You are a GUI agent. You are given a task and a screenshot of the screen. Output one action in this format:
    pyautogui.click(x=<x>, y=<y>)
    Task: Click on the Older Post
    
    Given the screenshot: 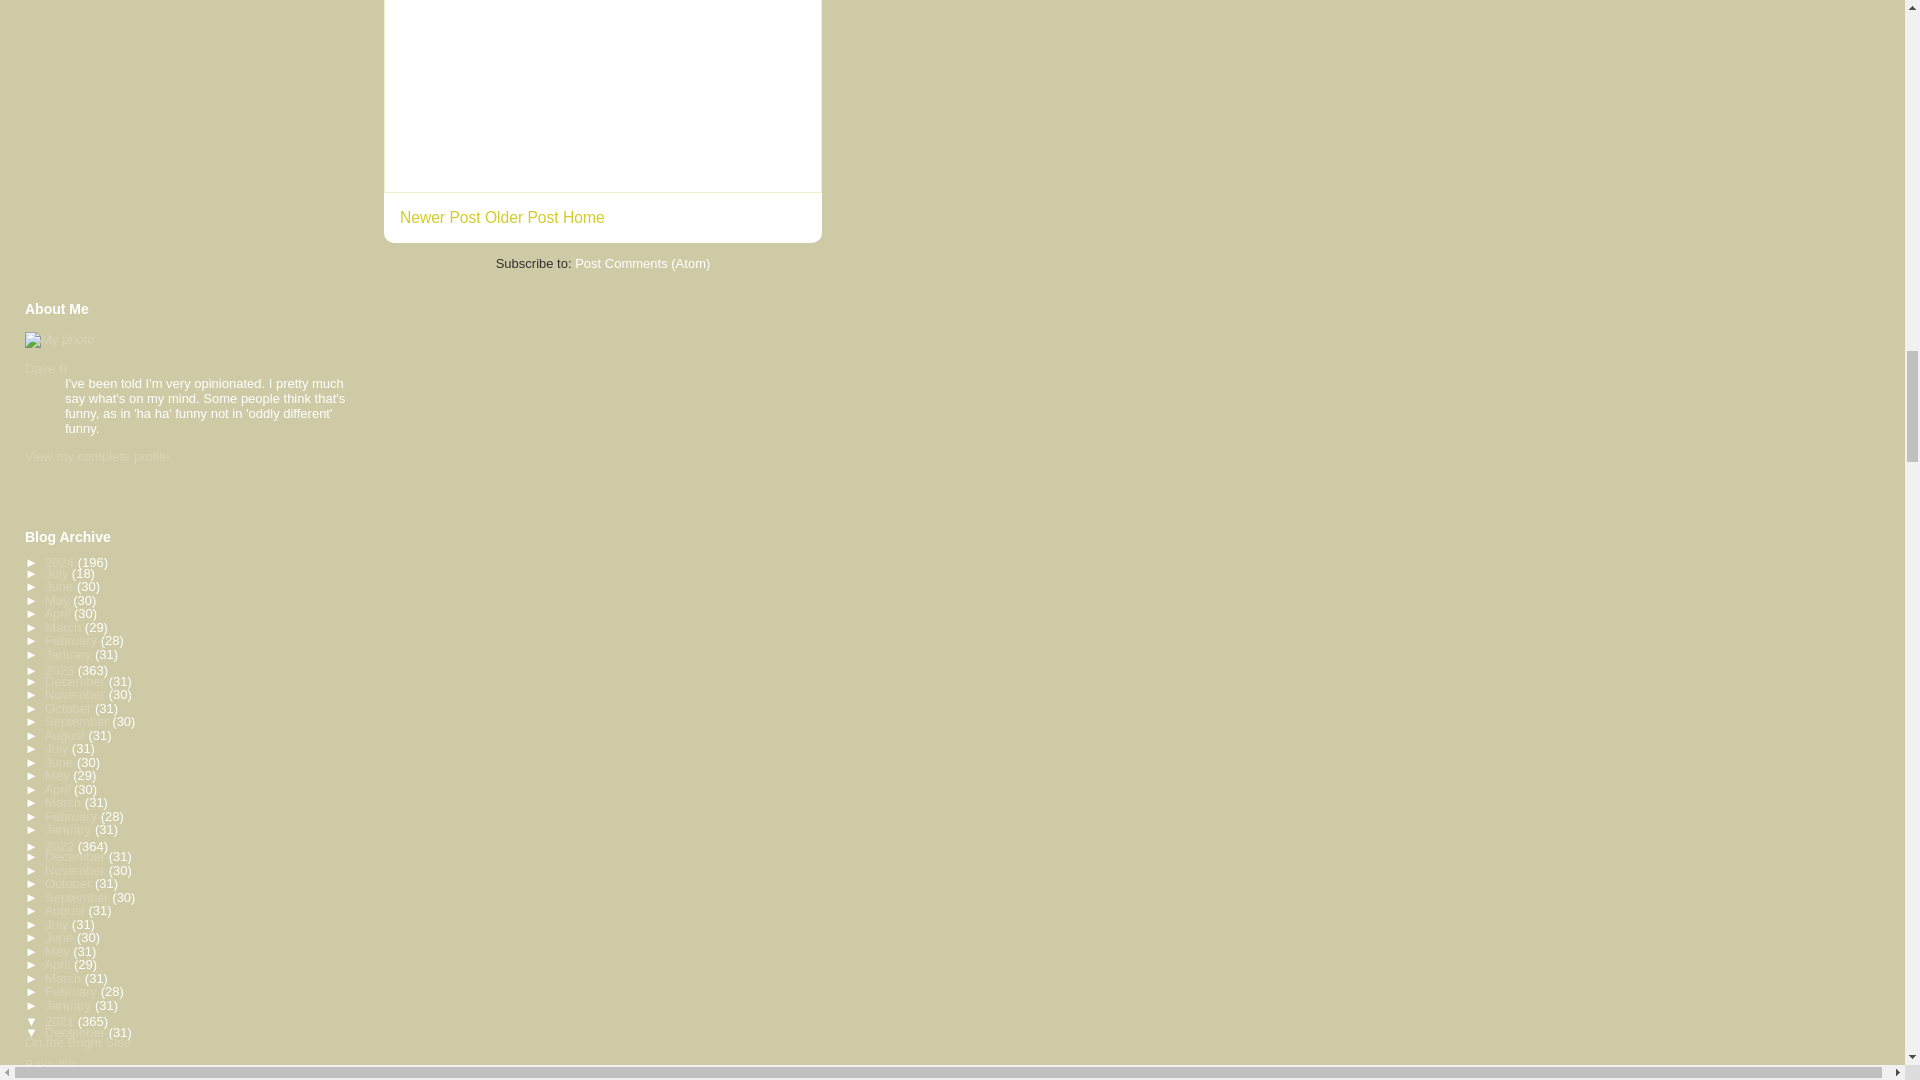 What is the action you would take?
    pyautogui.click(x=522, y=217)
    